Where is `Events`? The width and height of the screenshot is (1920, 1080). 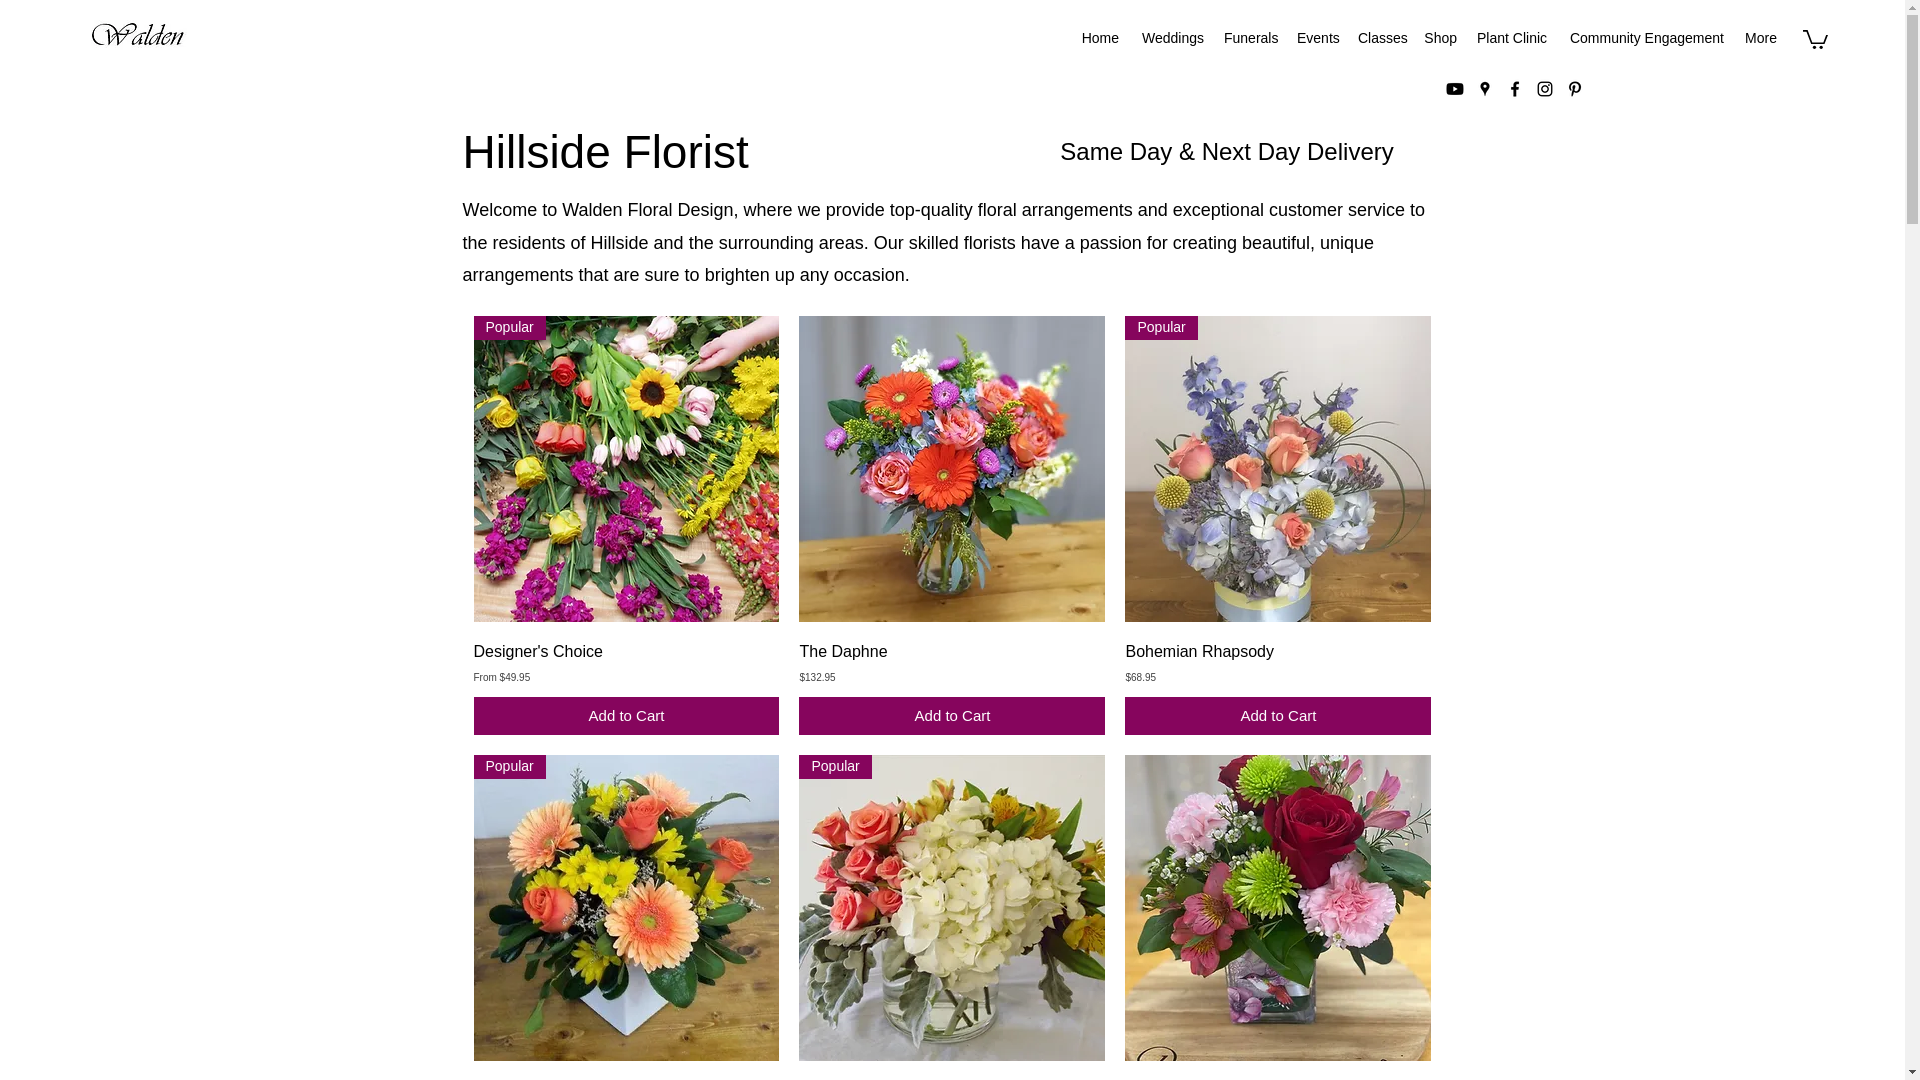
Events is located at coordinates (1316, 37).